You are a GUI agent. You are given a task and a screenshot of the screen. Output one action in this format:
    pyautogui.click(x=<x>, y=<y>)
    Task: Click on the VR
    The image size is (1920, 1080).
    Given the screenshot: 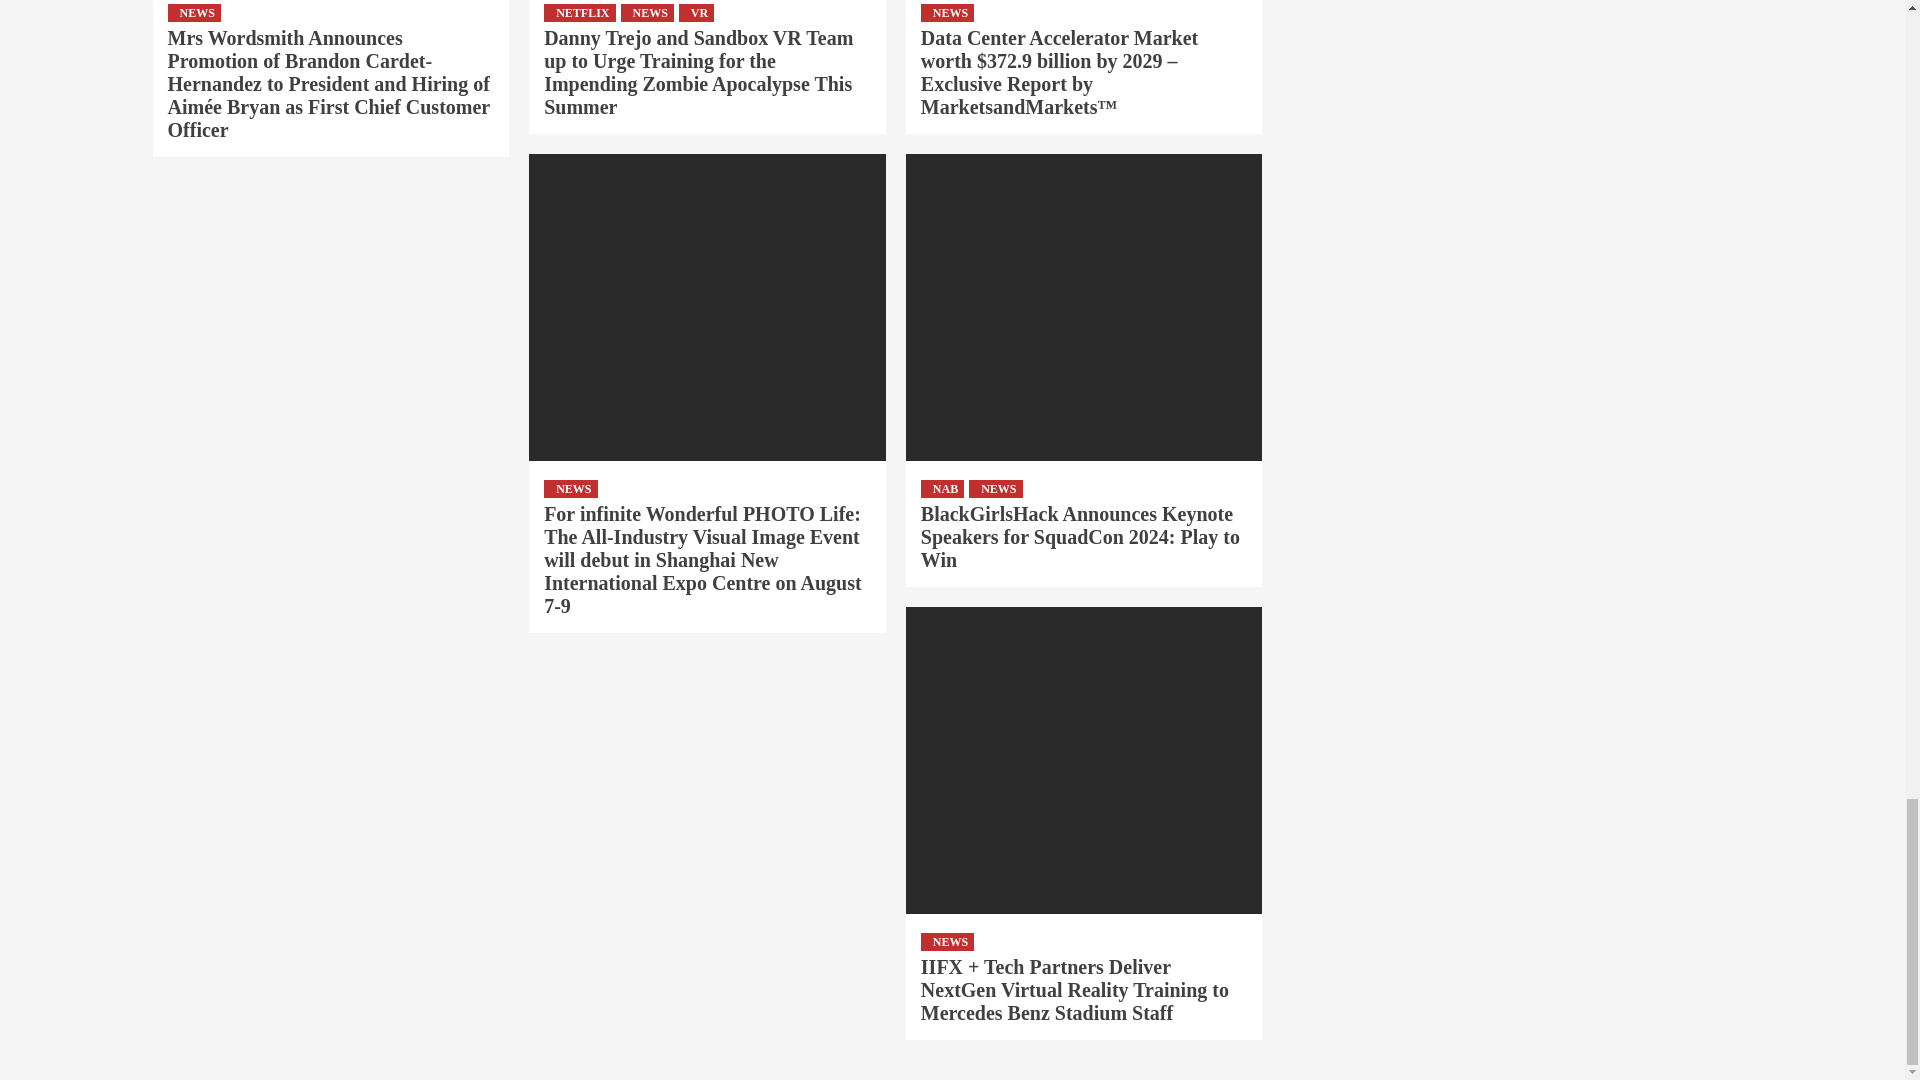 What is the action you would take?
    pyautogui.click(x=696, y=12)
    